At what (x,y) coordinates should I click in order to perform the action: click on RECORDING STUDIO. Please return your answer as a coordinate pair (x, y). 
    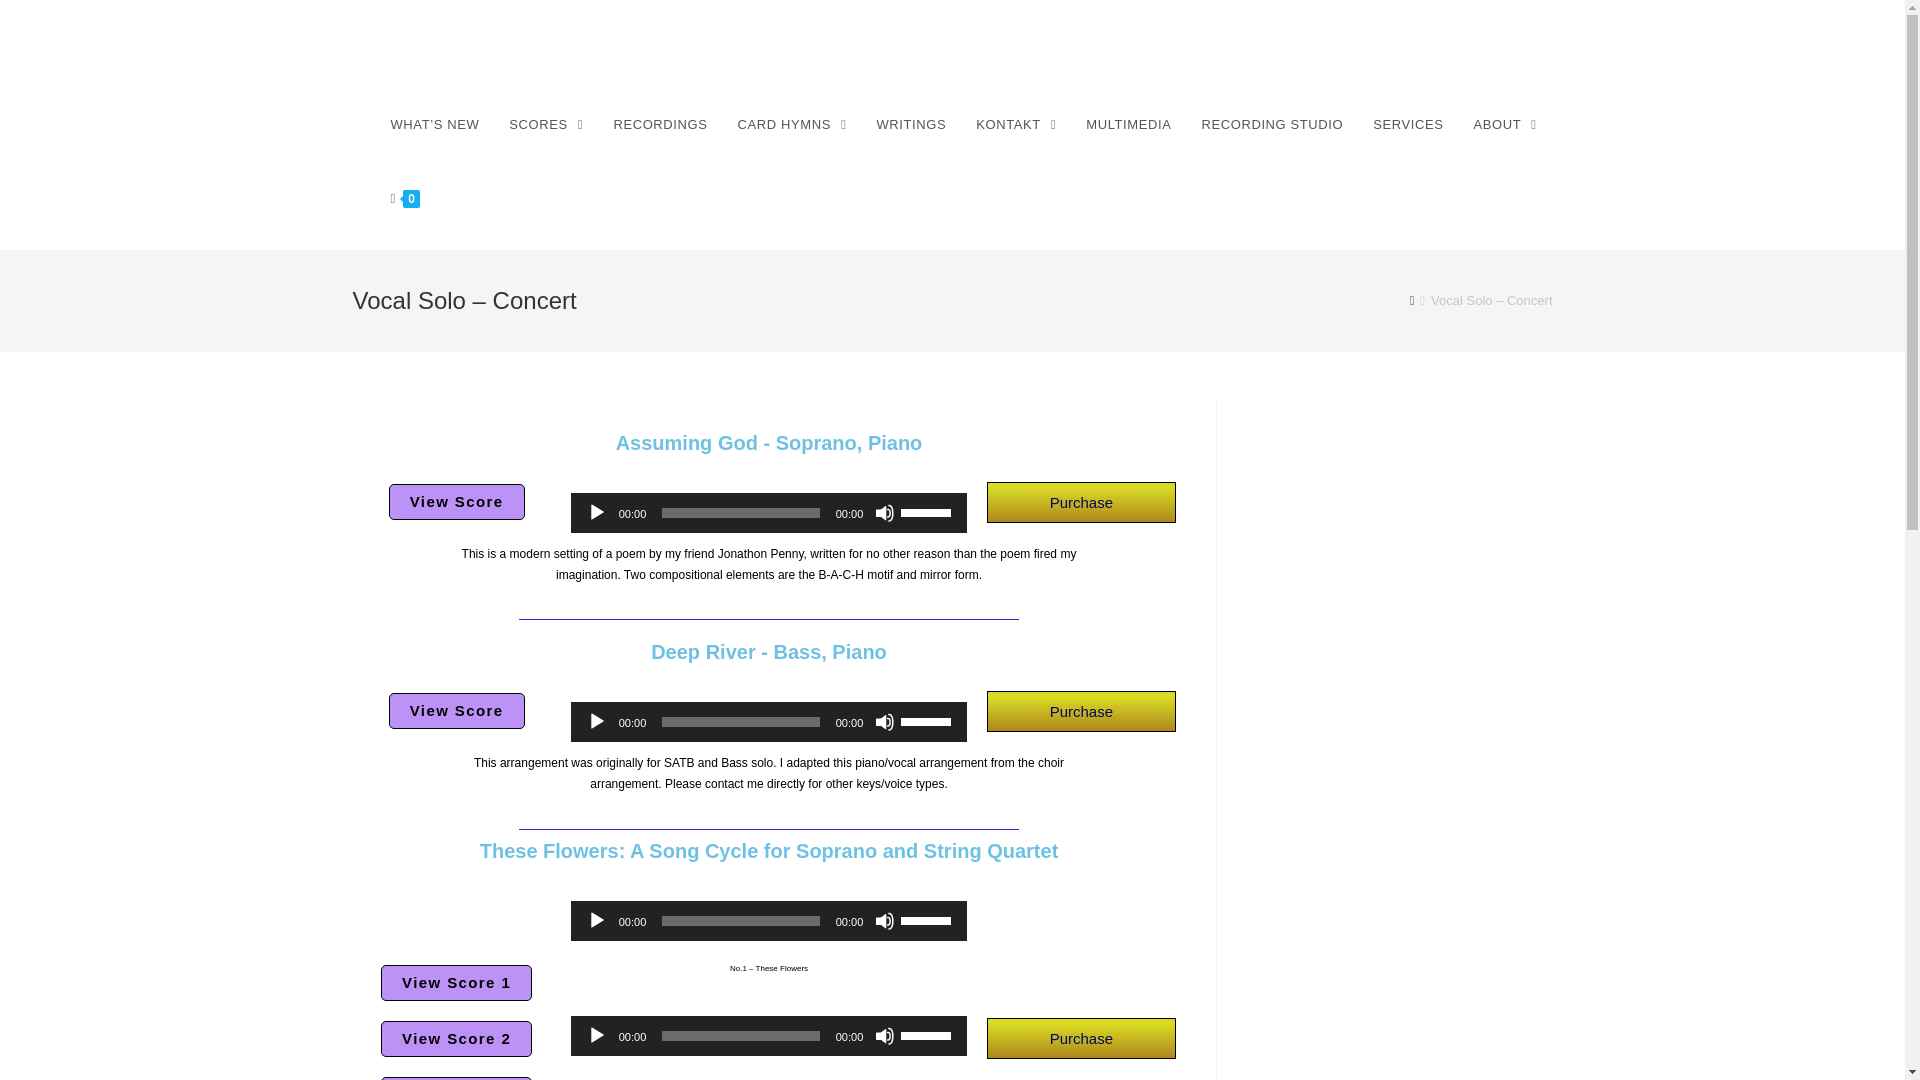
    Looking at the image, I should click on (1272, 124).